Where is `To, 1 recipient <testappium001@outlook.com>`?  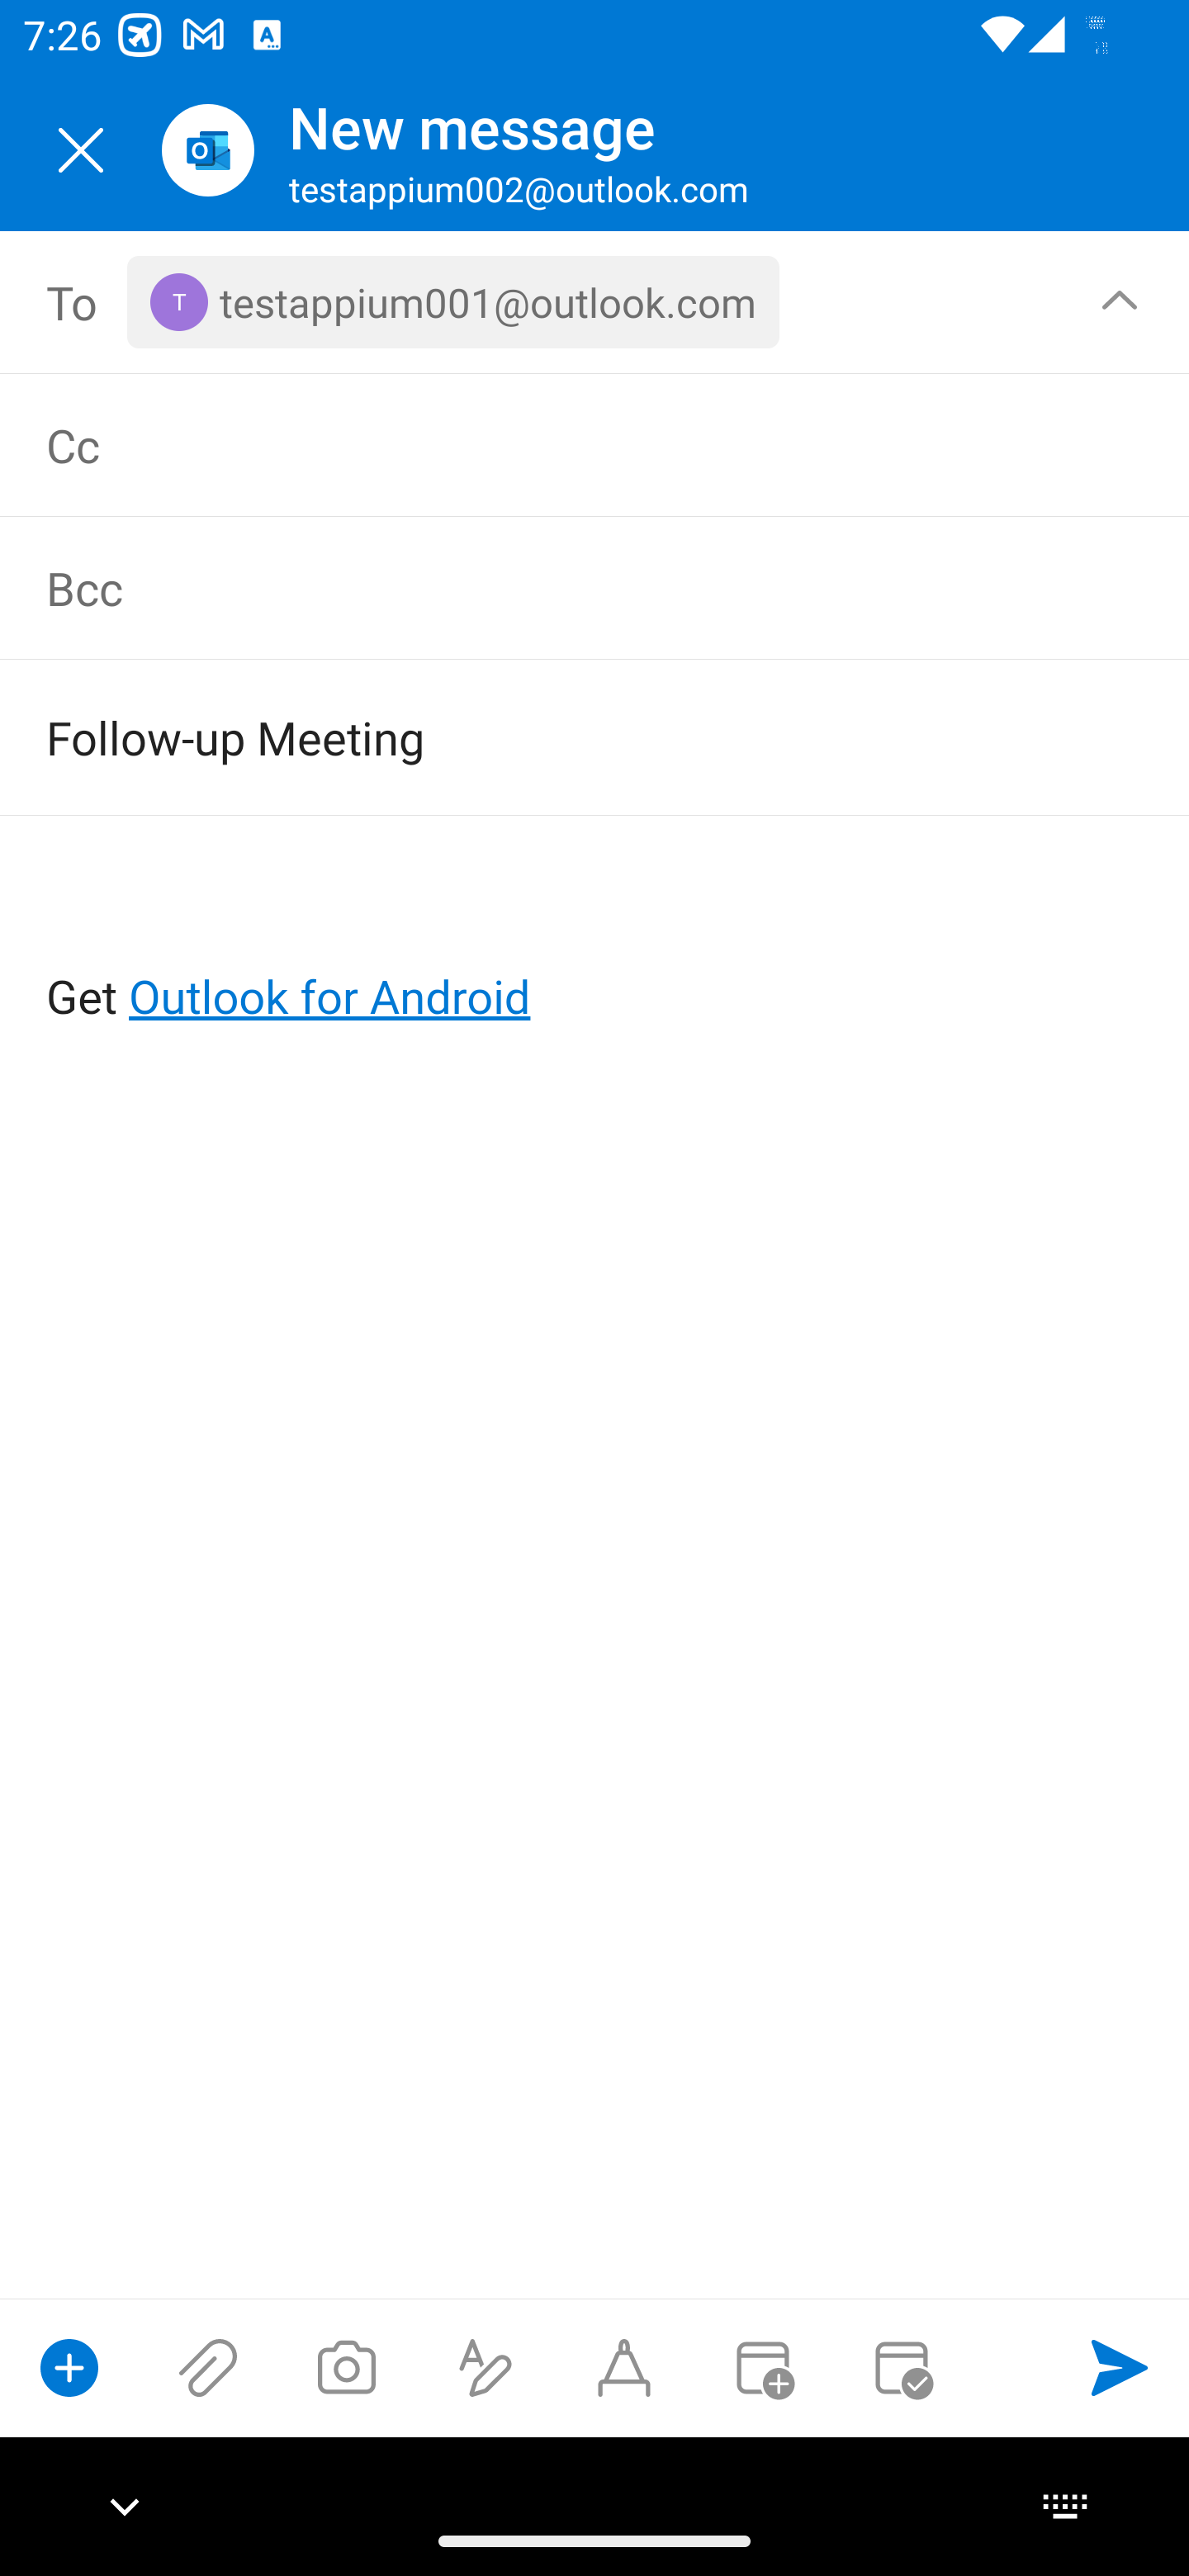 To, 1 recipient <testappium001@outlook.com> is located at coordinates (595, 302).